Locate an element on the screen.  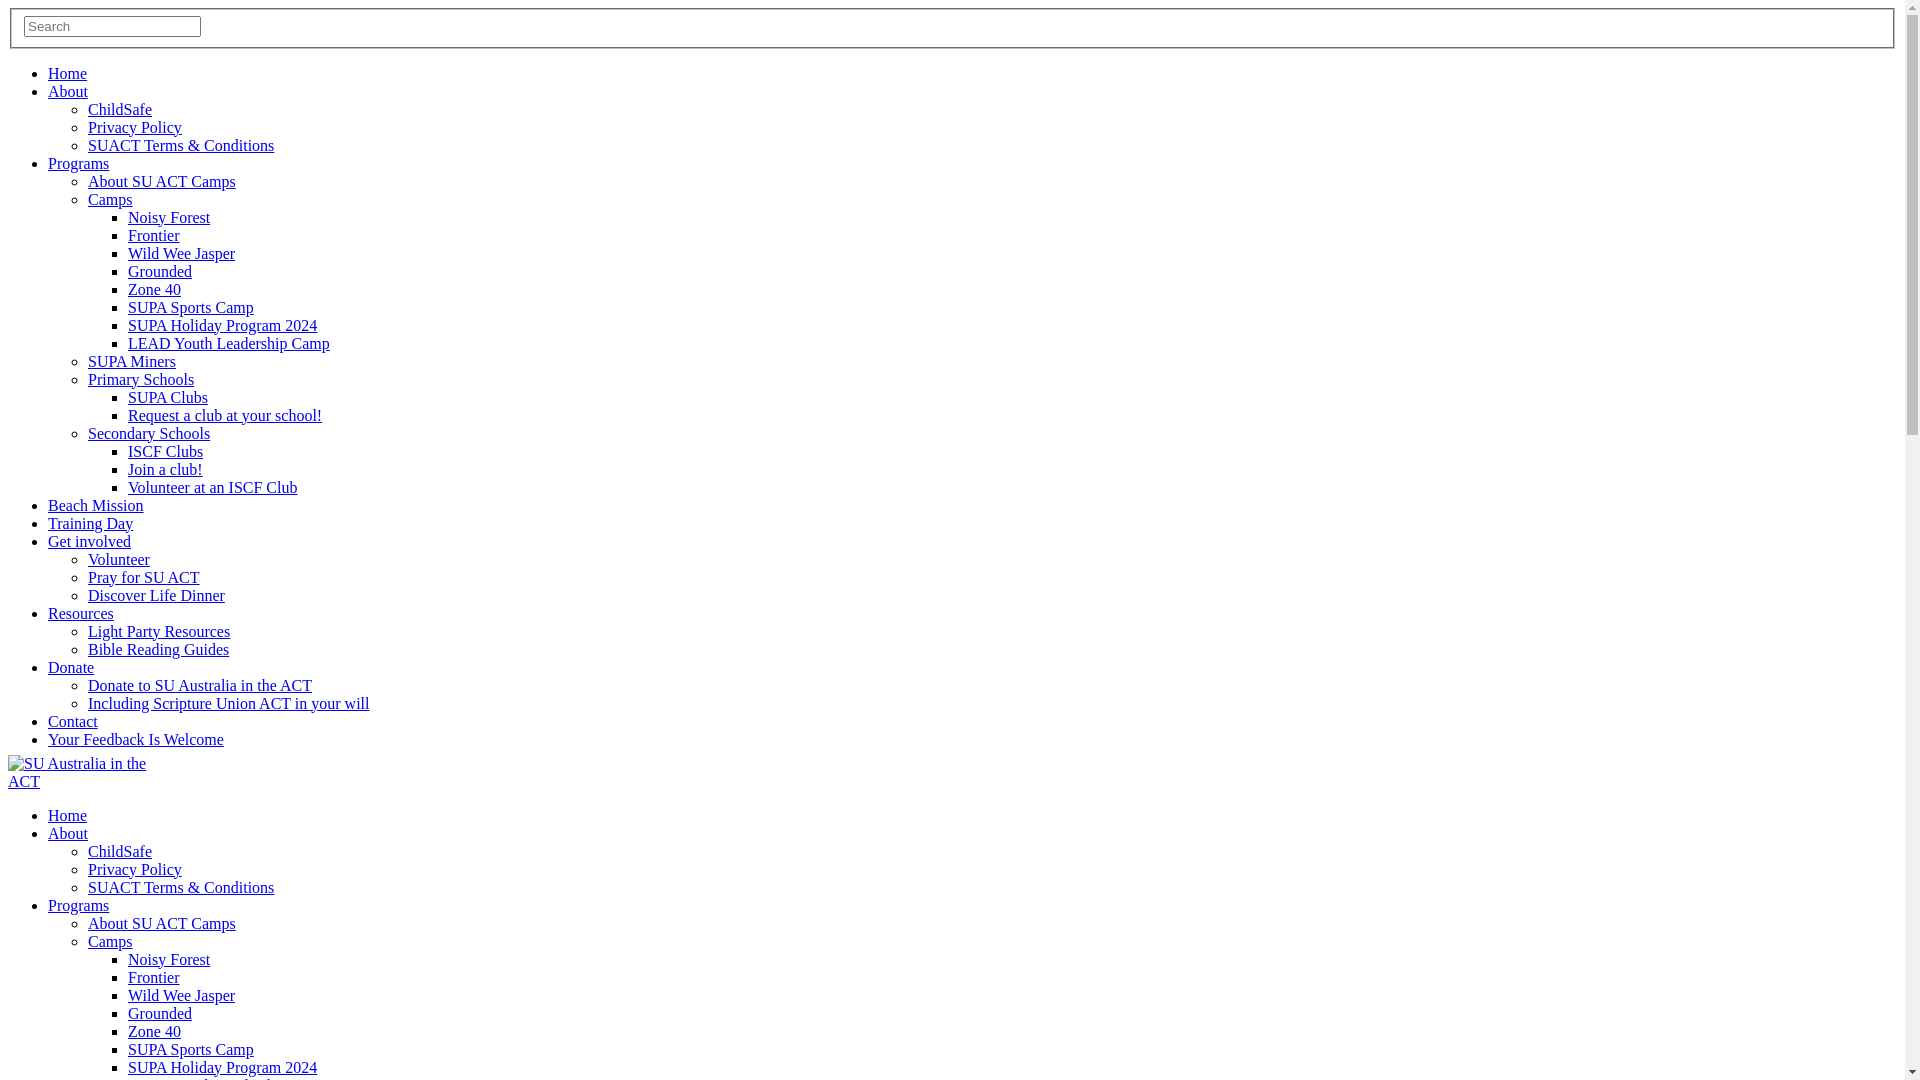
SUPA Sports Camp is located at coordinates (191, 308).